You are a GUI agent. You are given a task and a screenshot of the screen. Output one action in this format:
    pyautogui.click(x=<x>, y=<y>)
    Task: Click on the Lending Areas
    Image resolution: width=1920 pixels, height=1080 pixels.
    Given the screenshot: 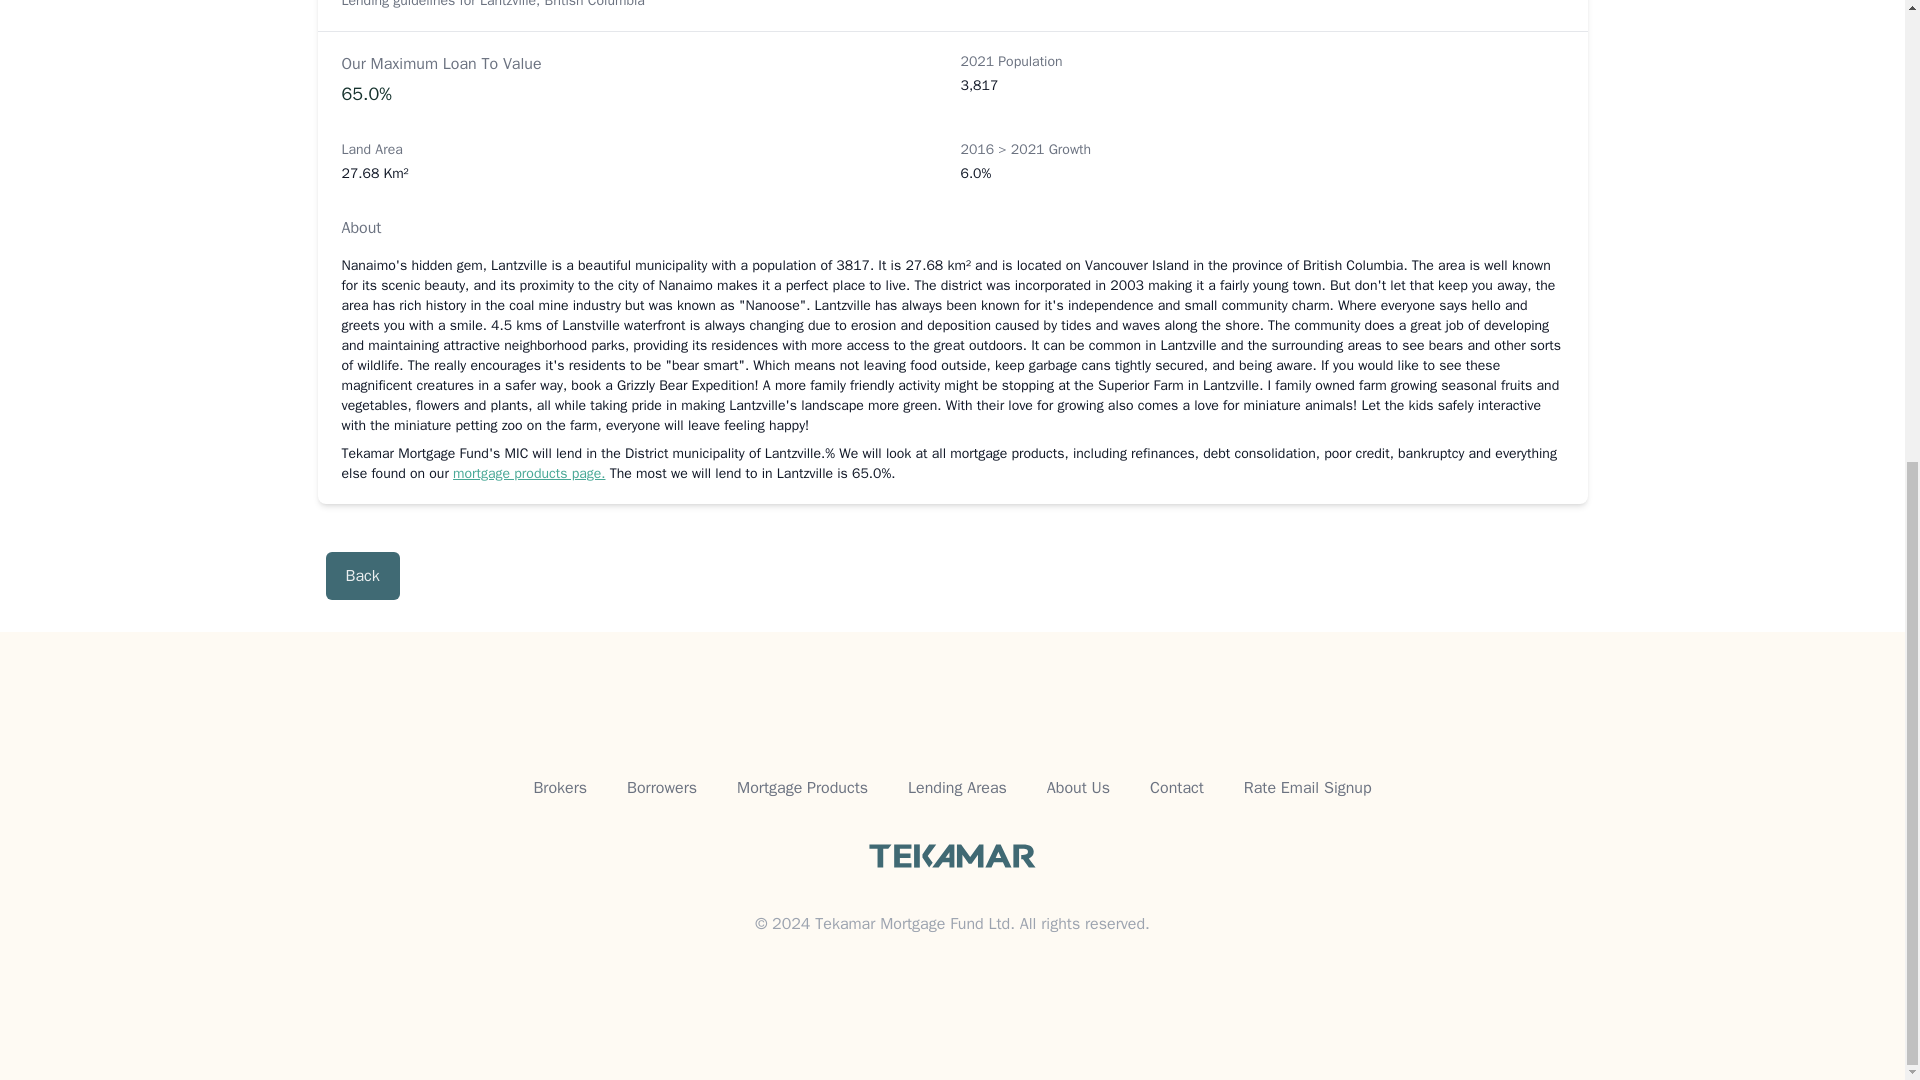 What is the action you would take?
    pyautogui.click(x=957, y=788)
    